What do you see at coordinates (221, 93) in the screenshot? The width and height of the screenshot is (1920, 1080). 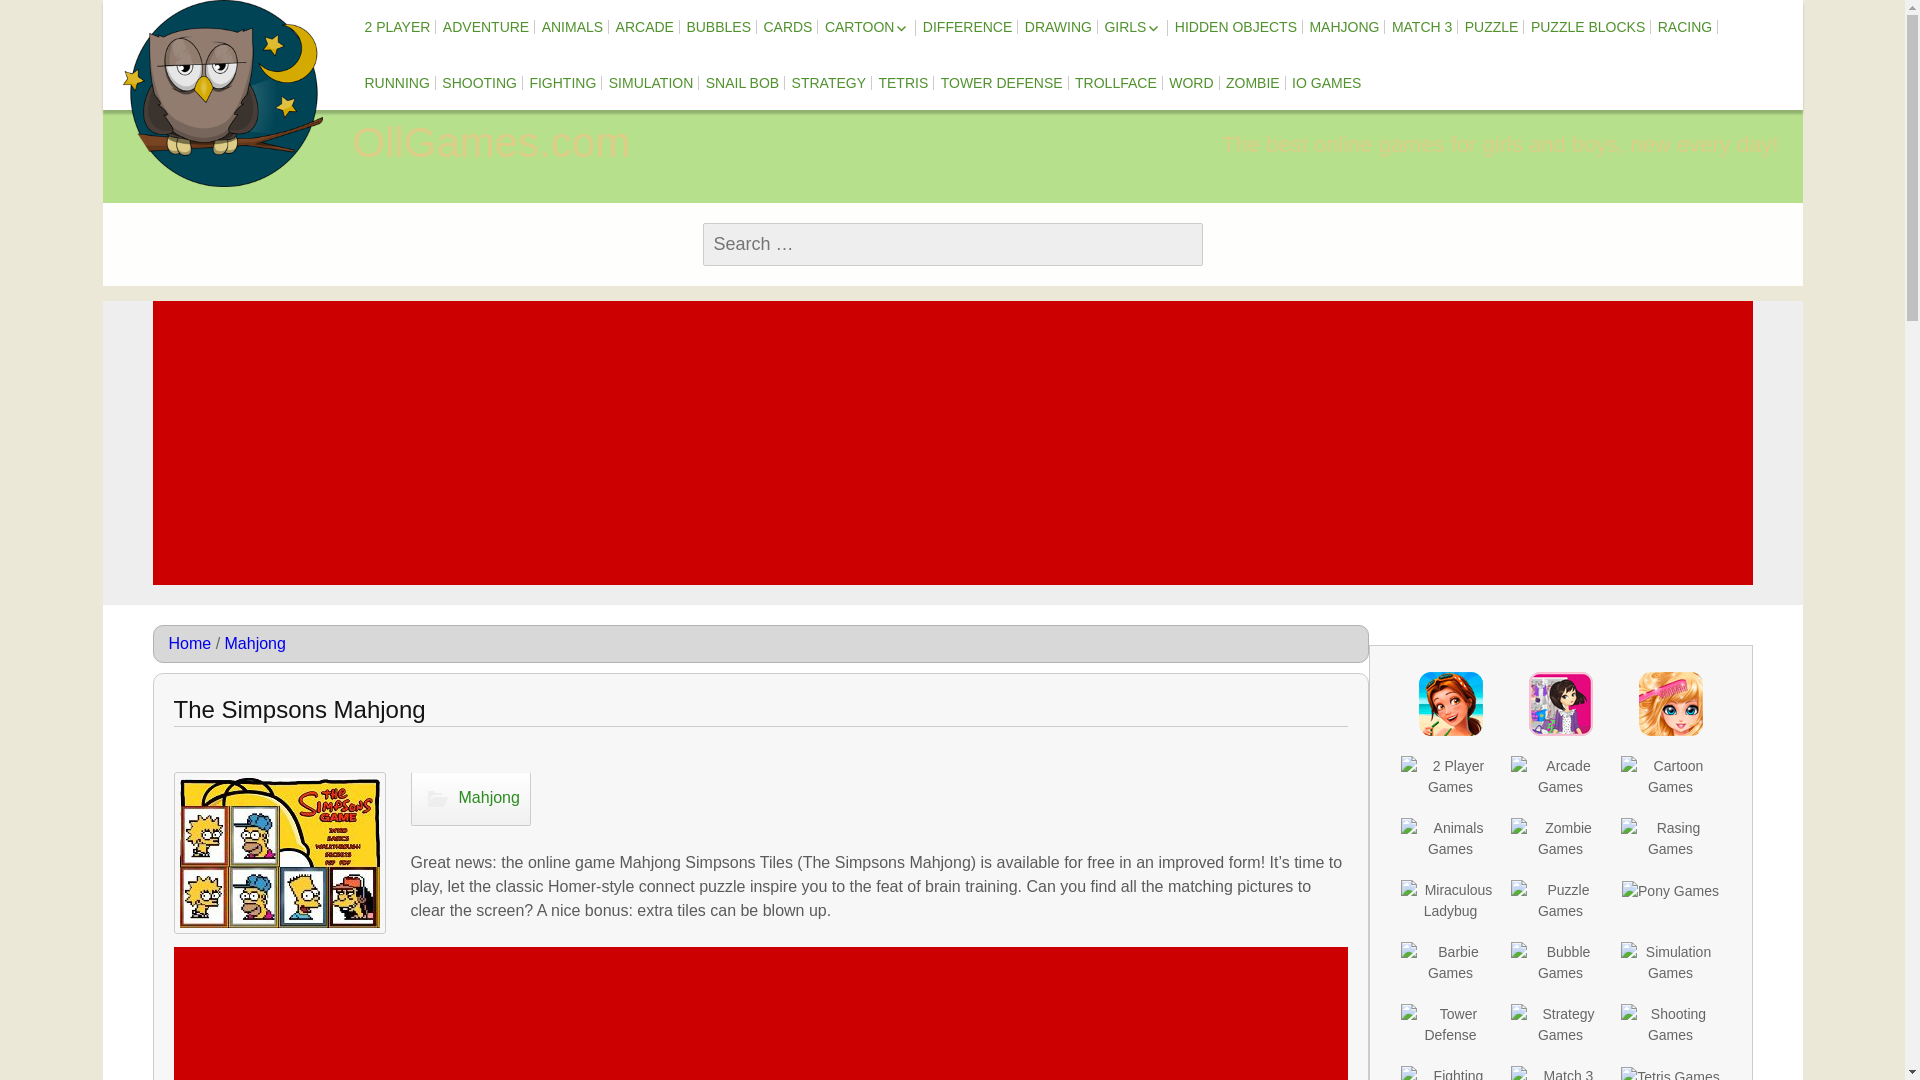 I see `OllGames.com` at bounding box center [221, 93].